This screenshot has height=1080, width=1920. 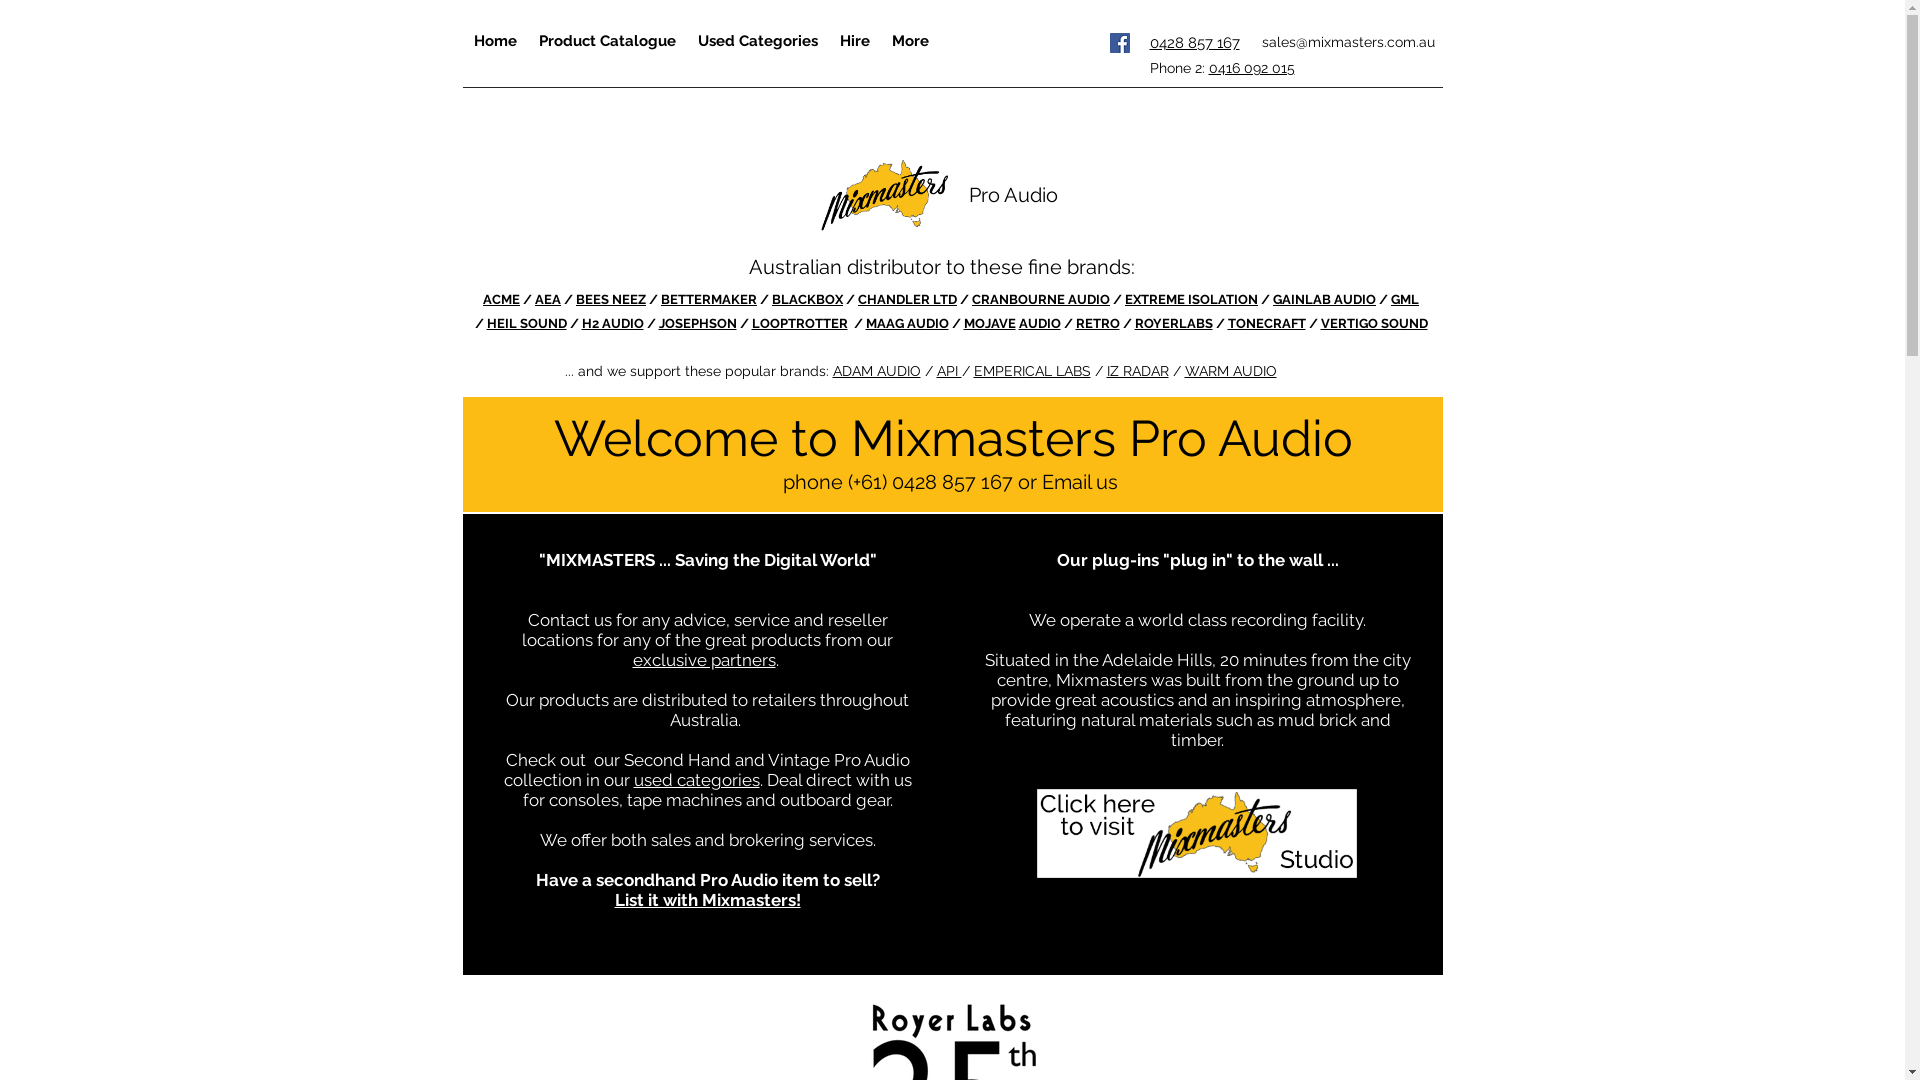 I want to click on AEA, so click(x=548, y=300).